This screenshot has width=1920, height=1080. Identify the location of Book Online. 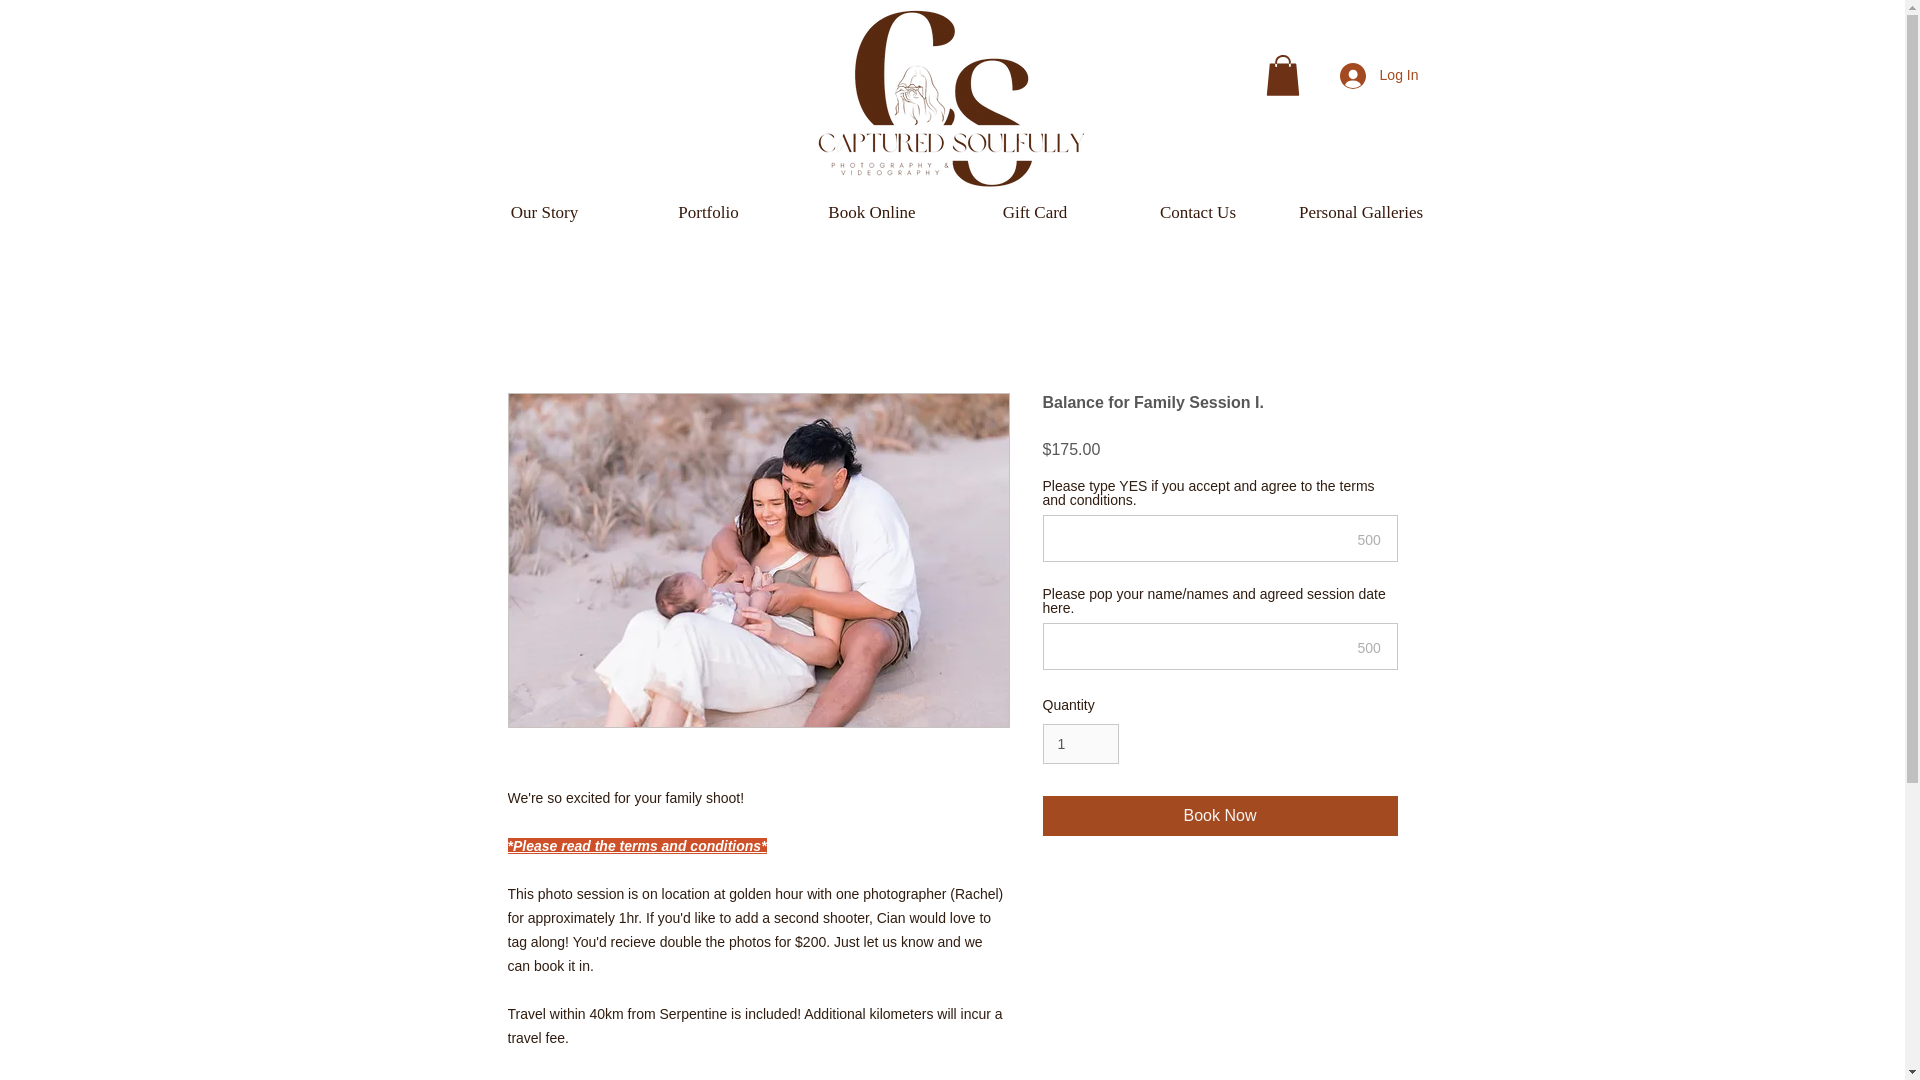
(870, 212).